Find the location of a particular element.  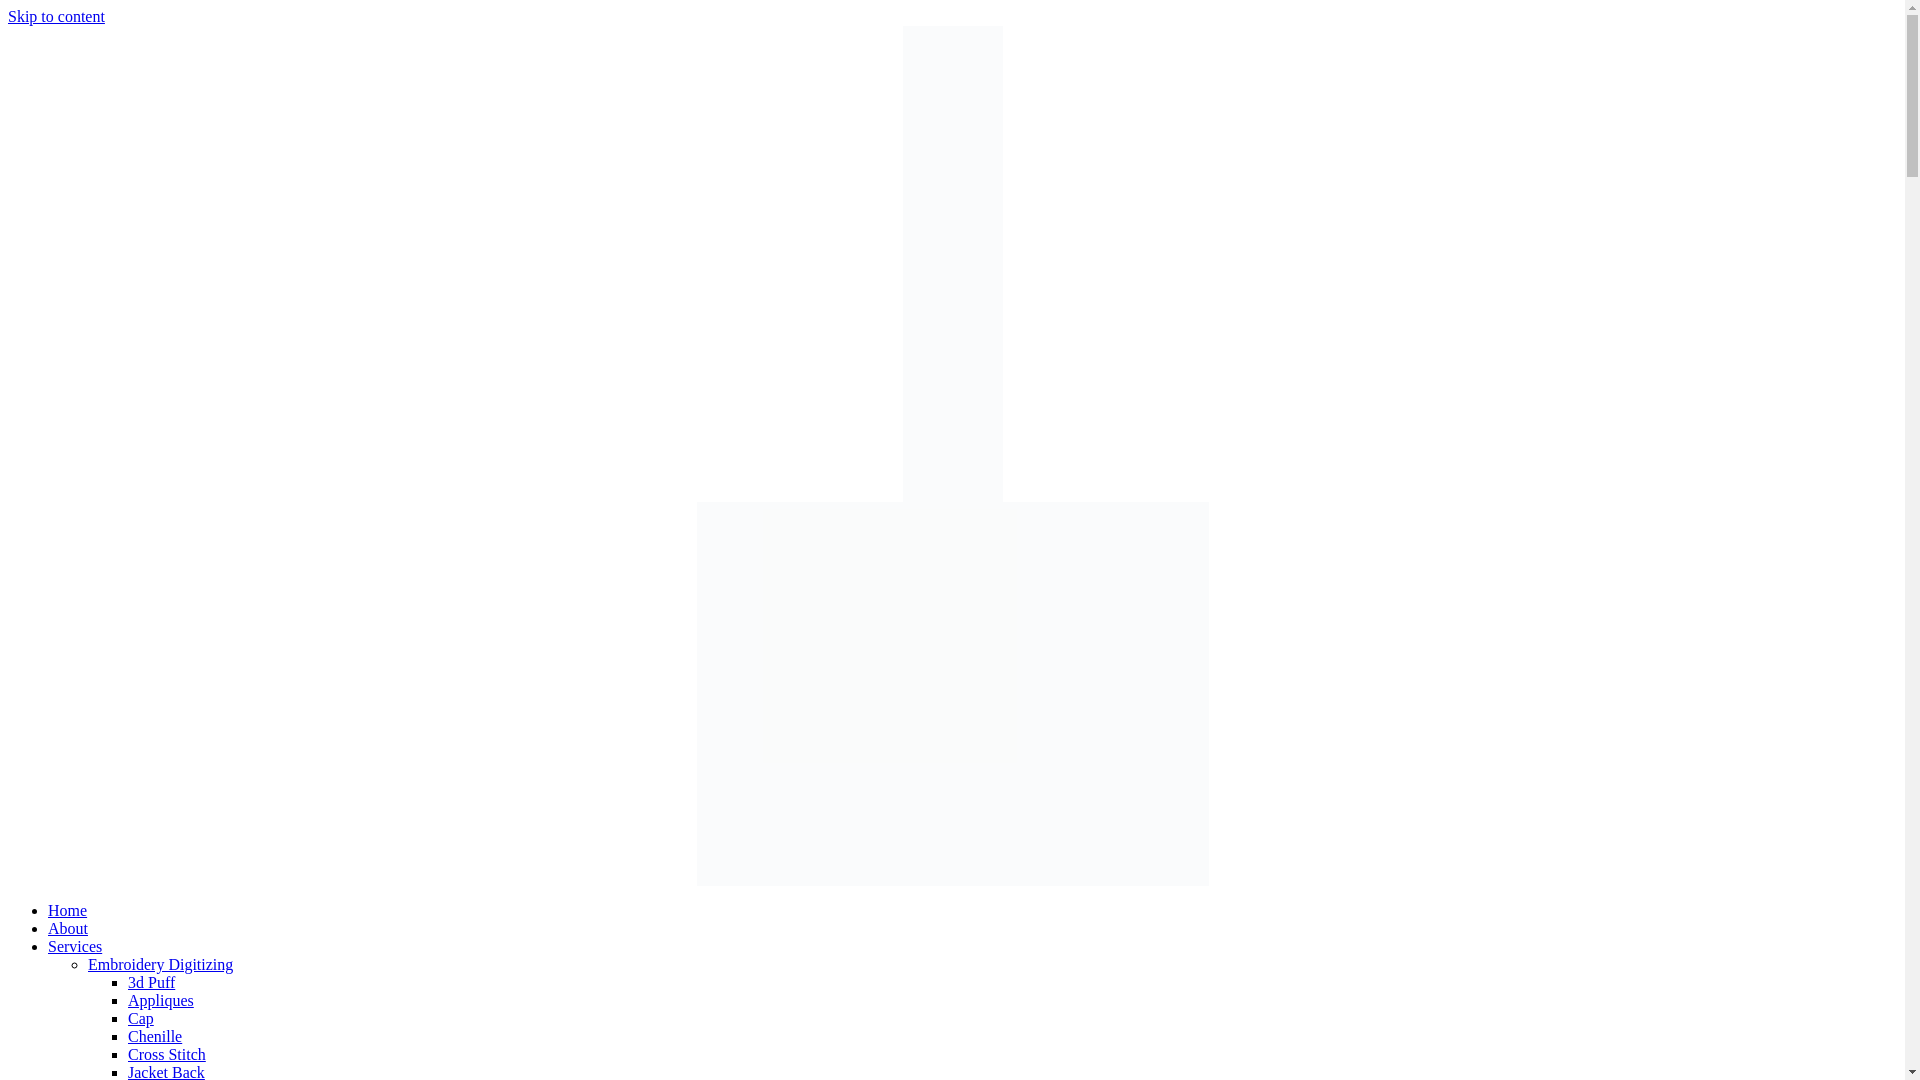

Cross Stitch is located at coordinates (166, 1054).